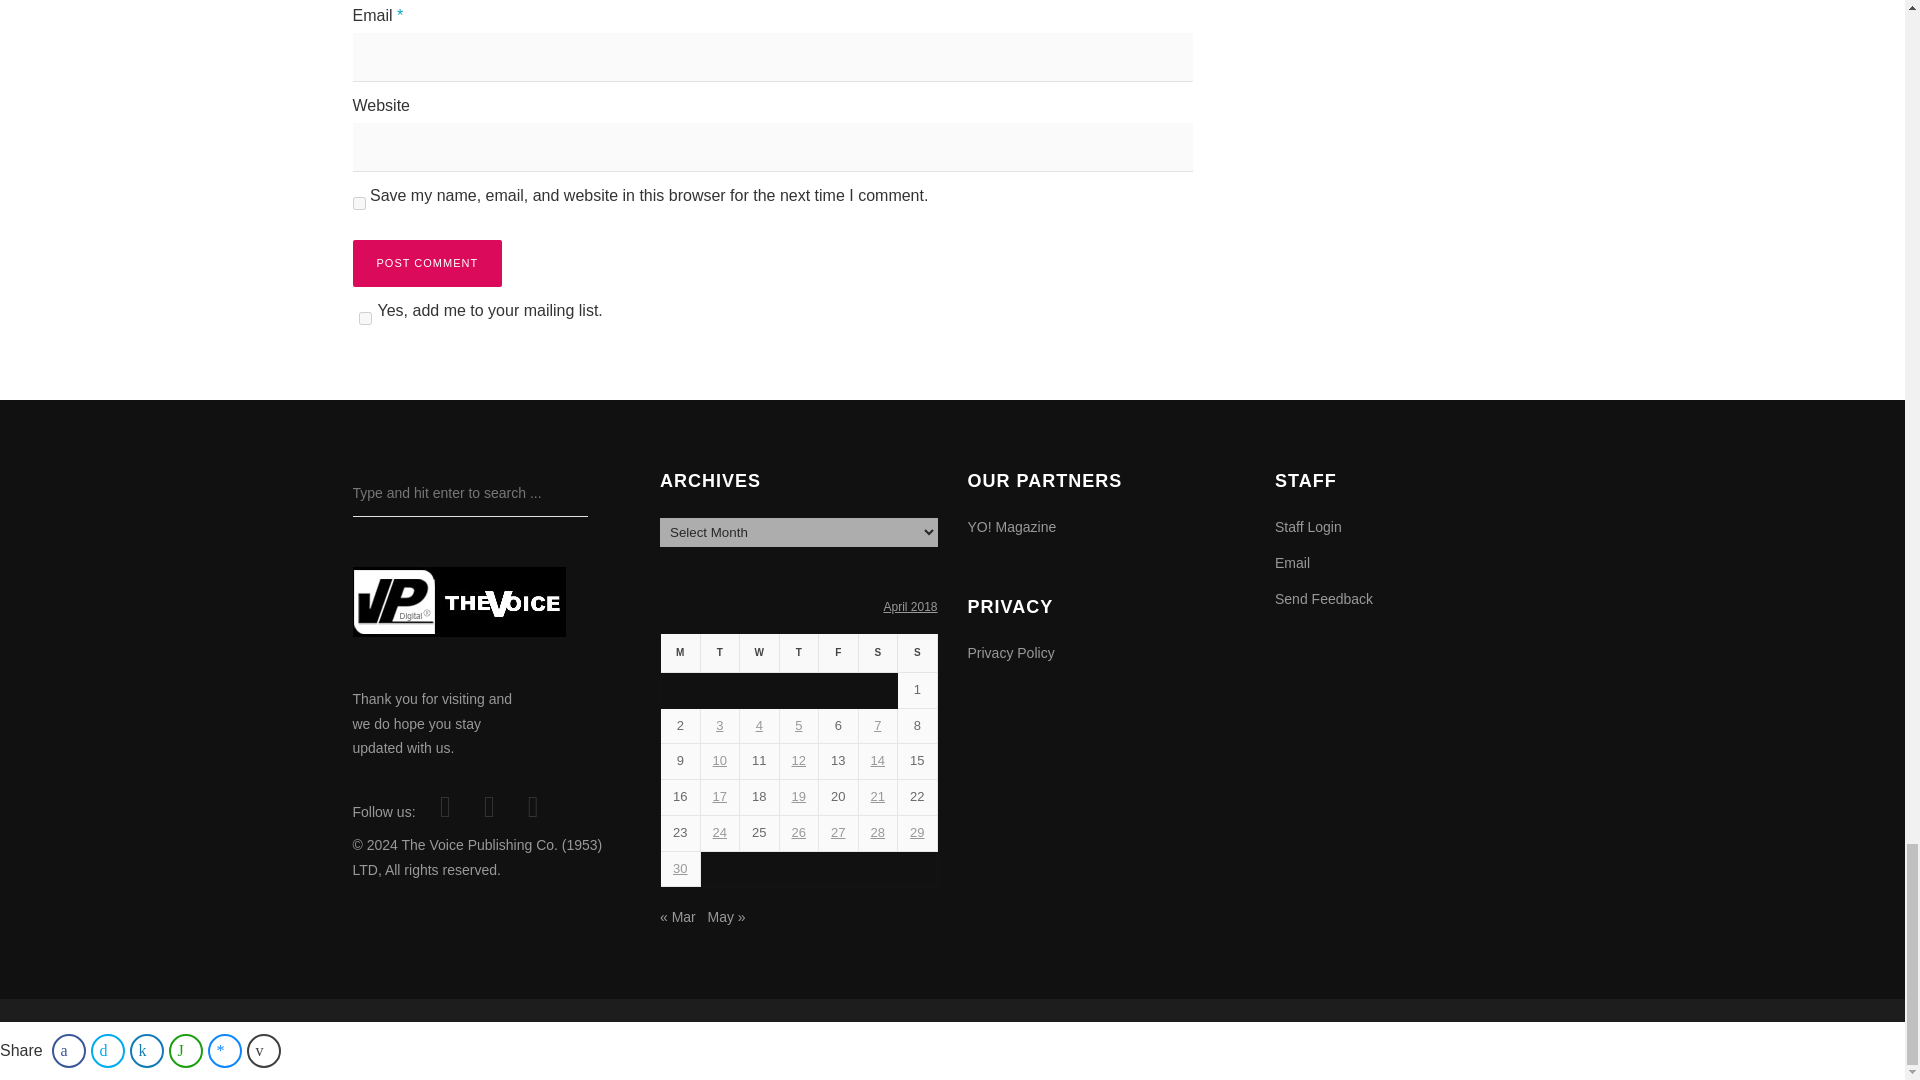 The height and width of the screenshot is (1080, 1920). Describe the element at coordinates (426, 263) in the screenshot. I see `Post Comment` at that location.